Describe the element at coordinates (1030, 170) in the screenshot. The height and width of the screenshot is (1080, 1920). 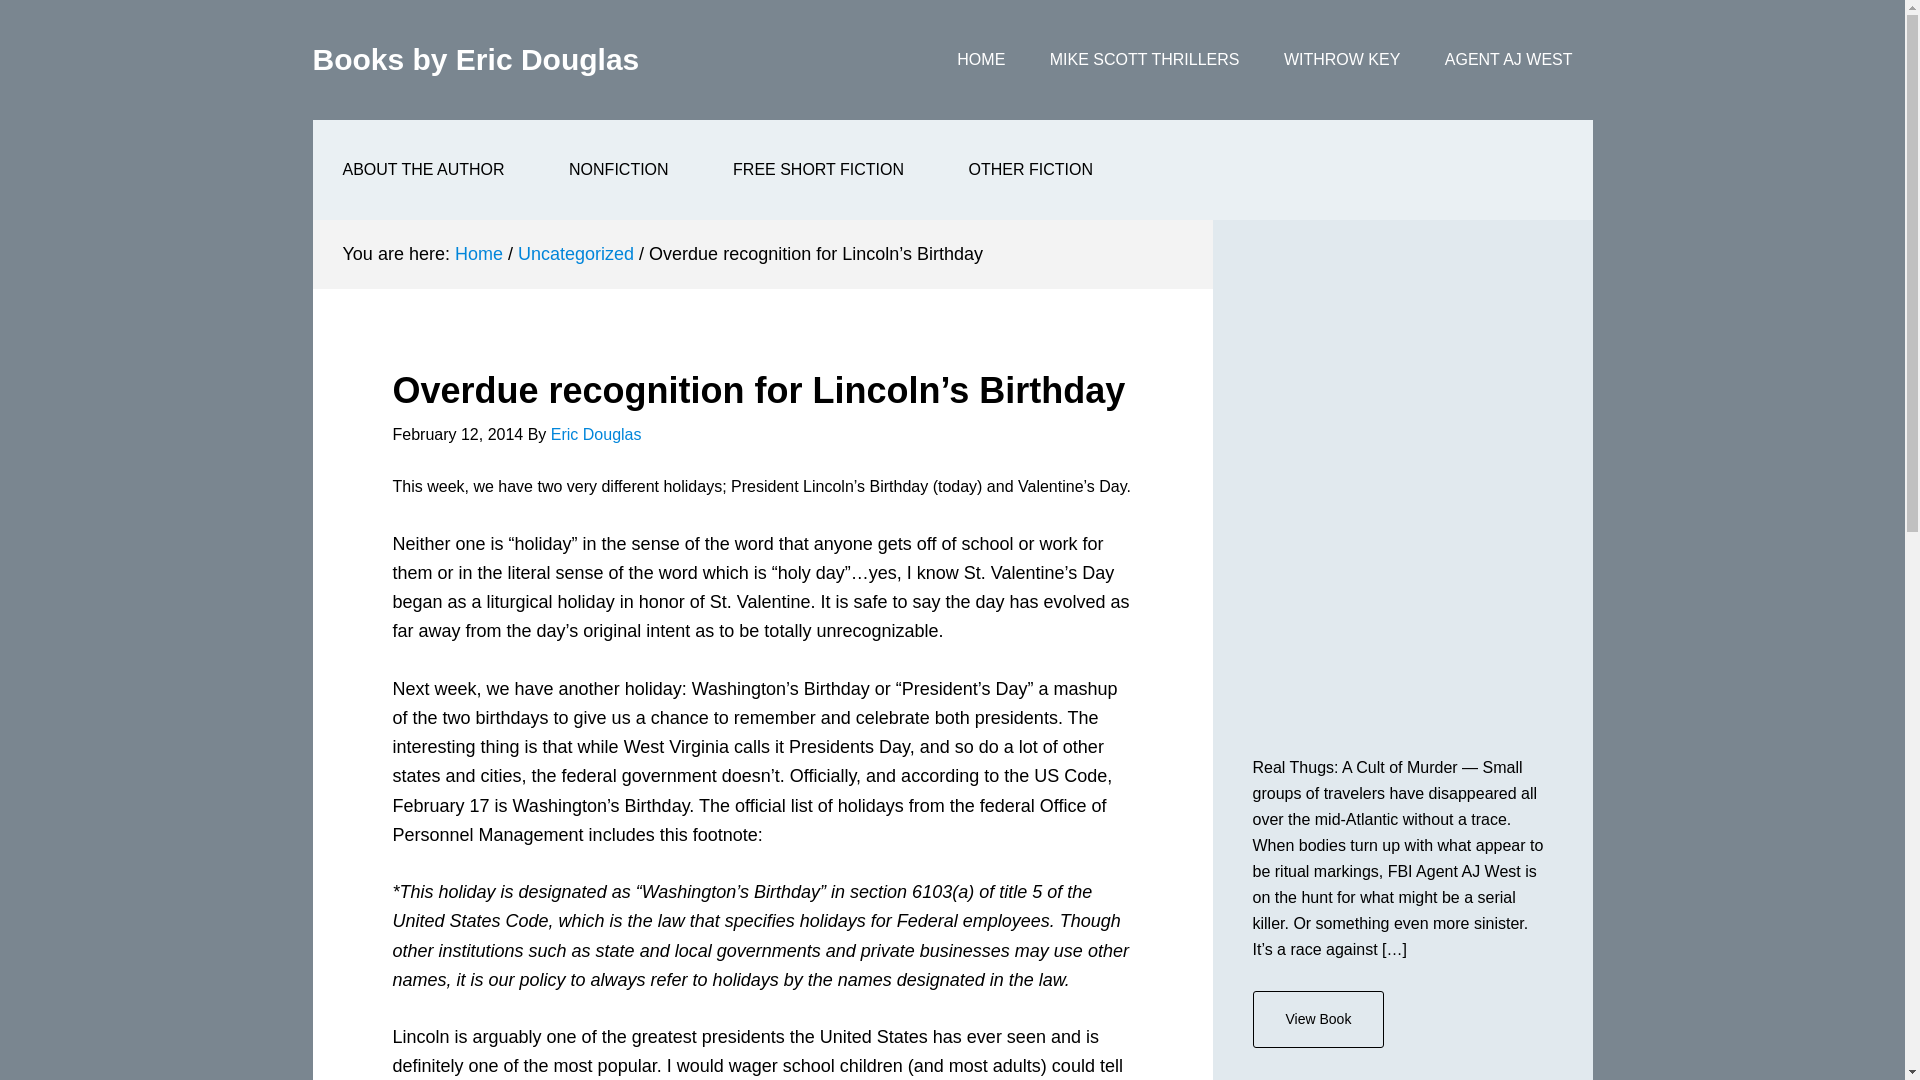
I see `OTHER FICTION` at that location.